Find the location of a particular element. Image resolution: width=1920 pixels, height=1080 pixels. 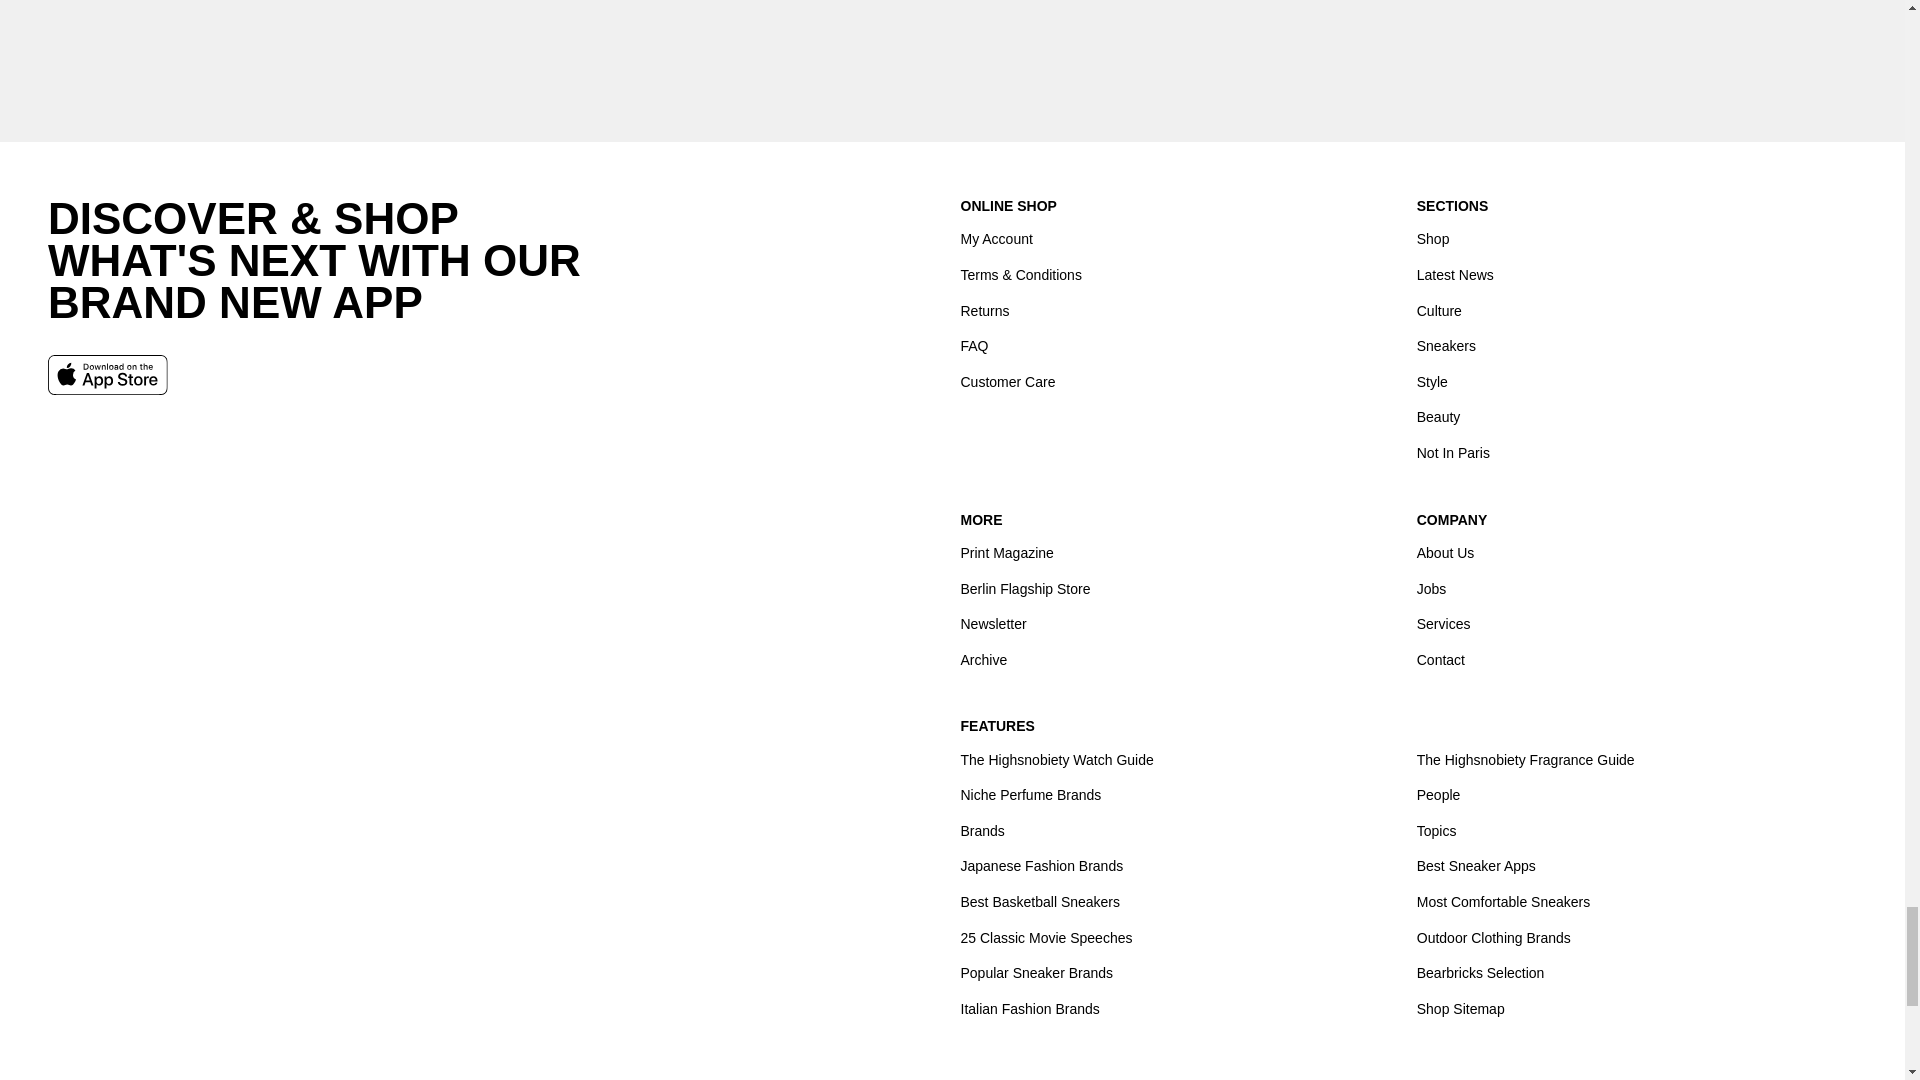

Customer Care is located at coordinates (1007, 380).